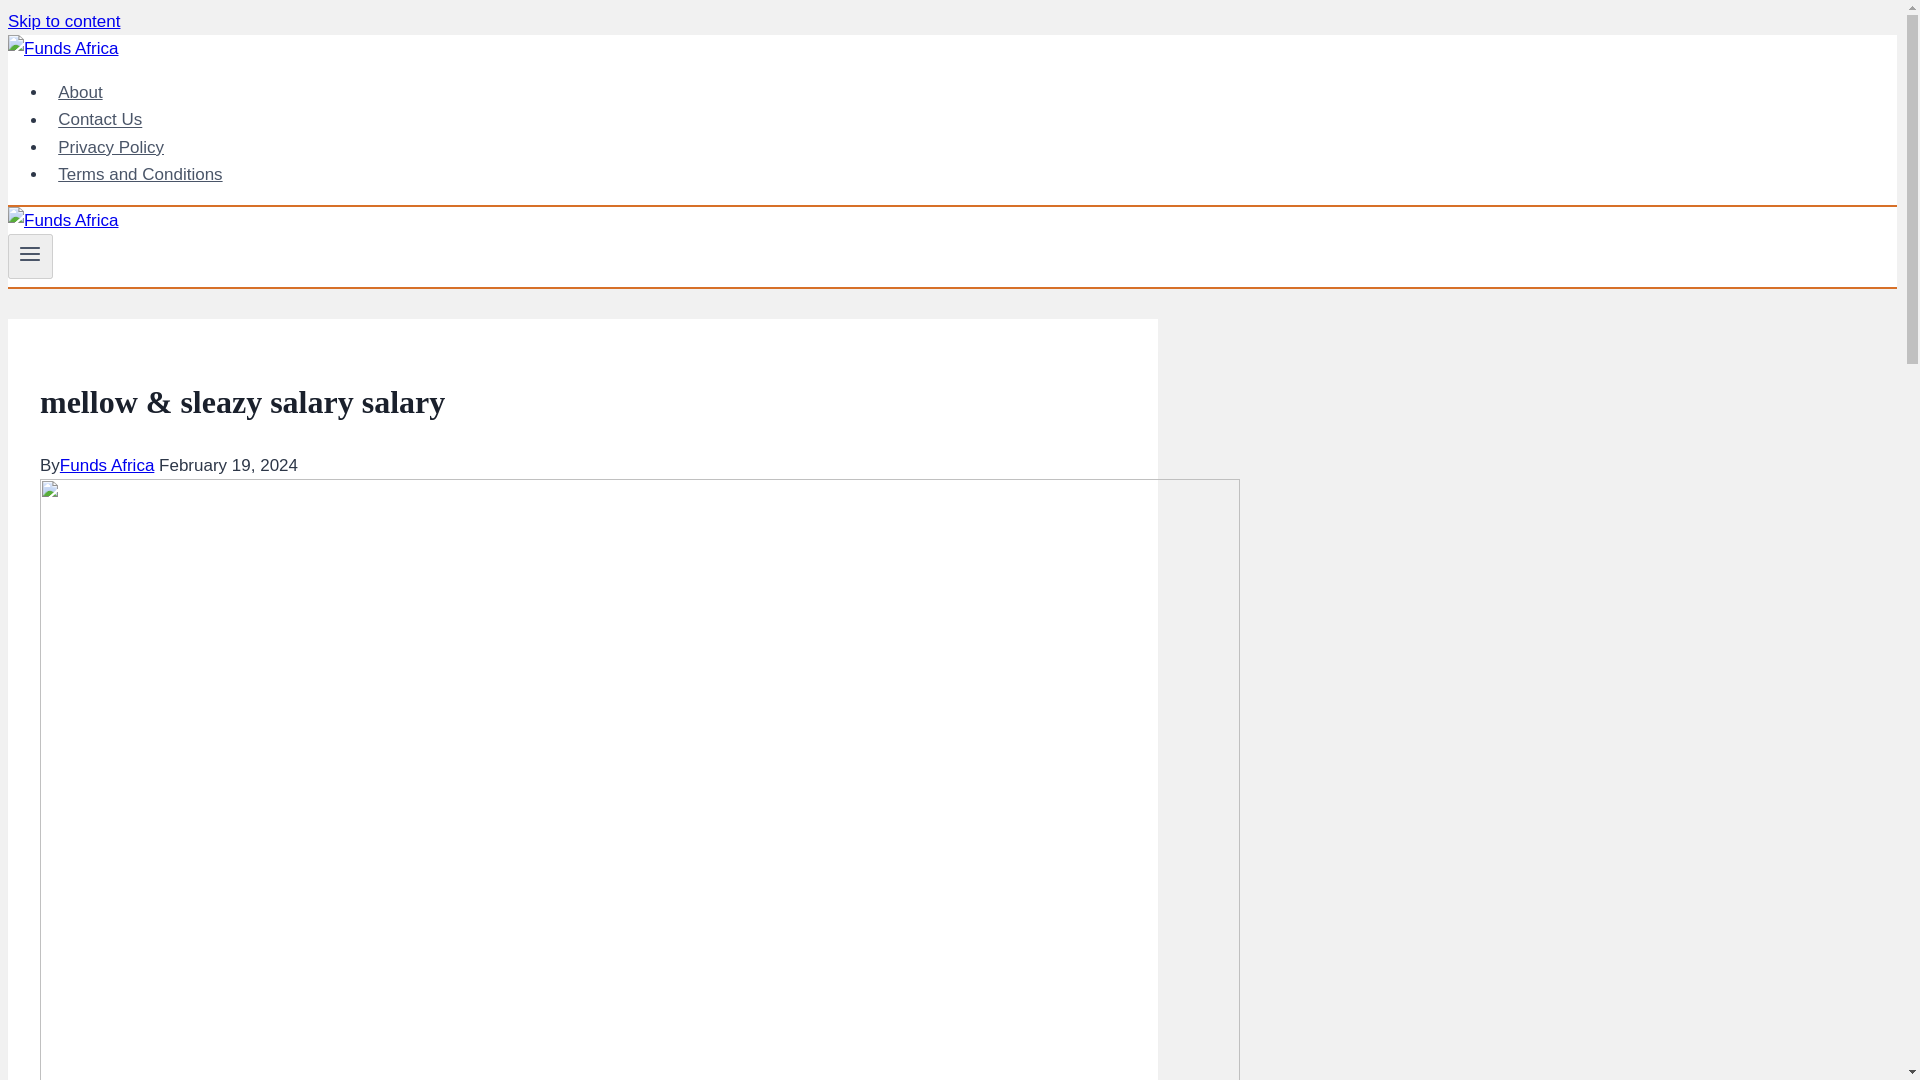 This screenshot has width=1920, height=1080. What do you see at coordinates (30, 253) in the screenshot?
I see `Toggle Menu` at bounding box center [30, 253].